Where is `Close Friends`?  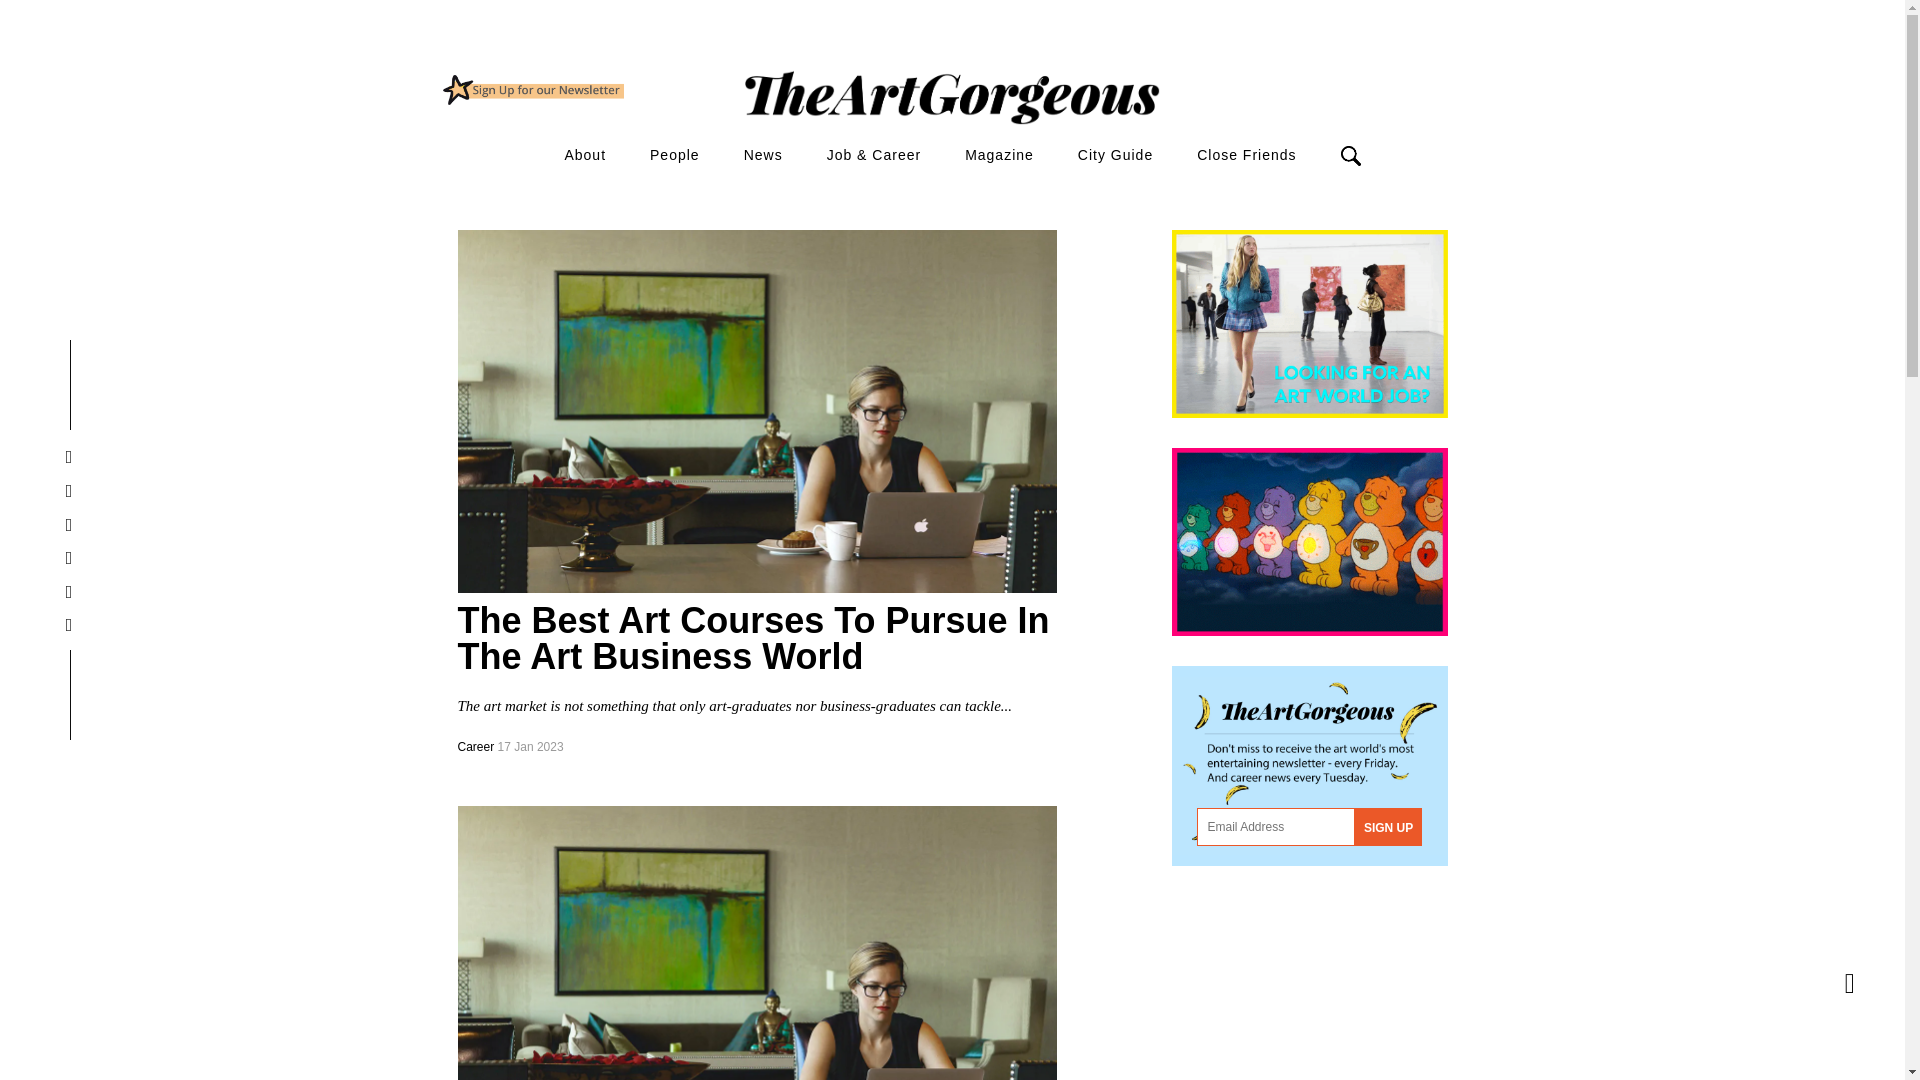
Close Friends is located at coordinates (1246, 156).